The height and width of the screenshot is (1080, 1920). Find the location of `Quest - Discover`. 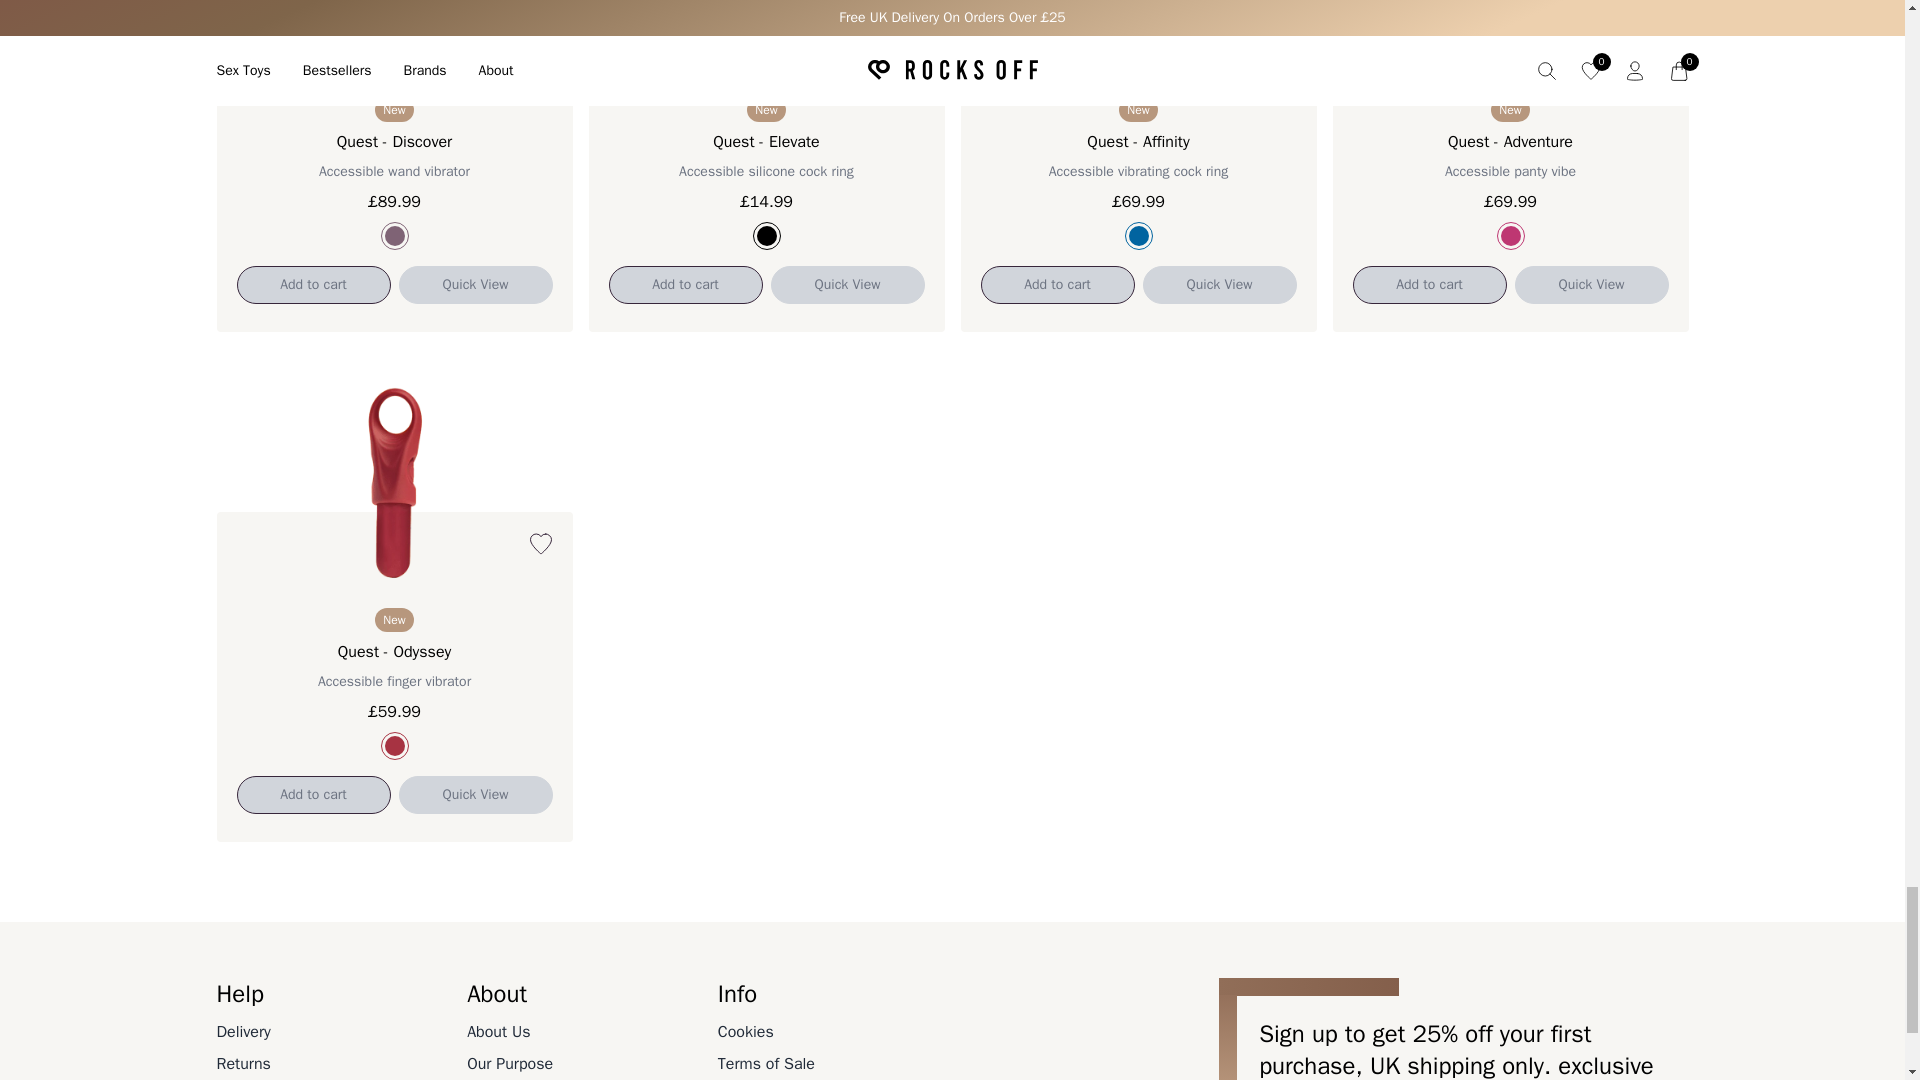

Quest - Discover is located at coordinates (394, 236).